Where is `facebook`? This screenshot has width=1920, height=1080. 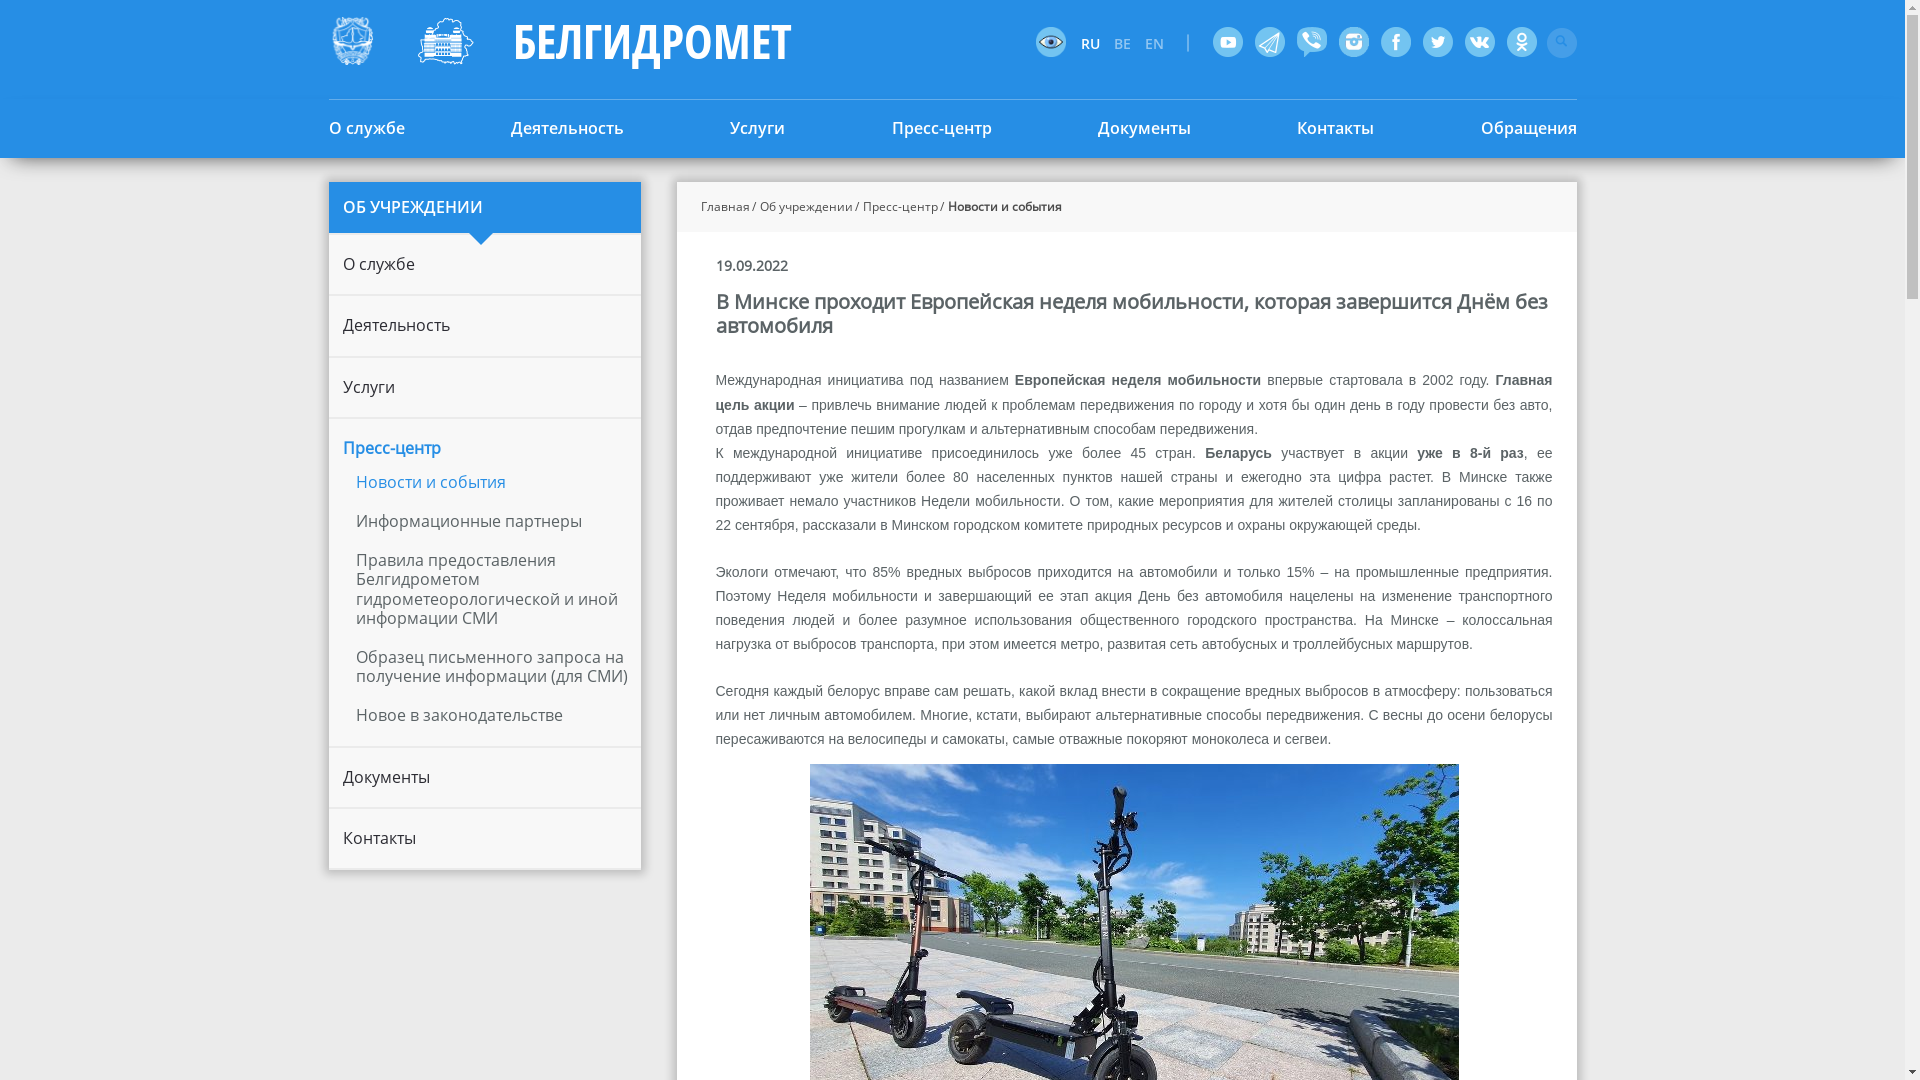
facebook is located at coordinates (1395, 42).